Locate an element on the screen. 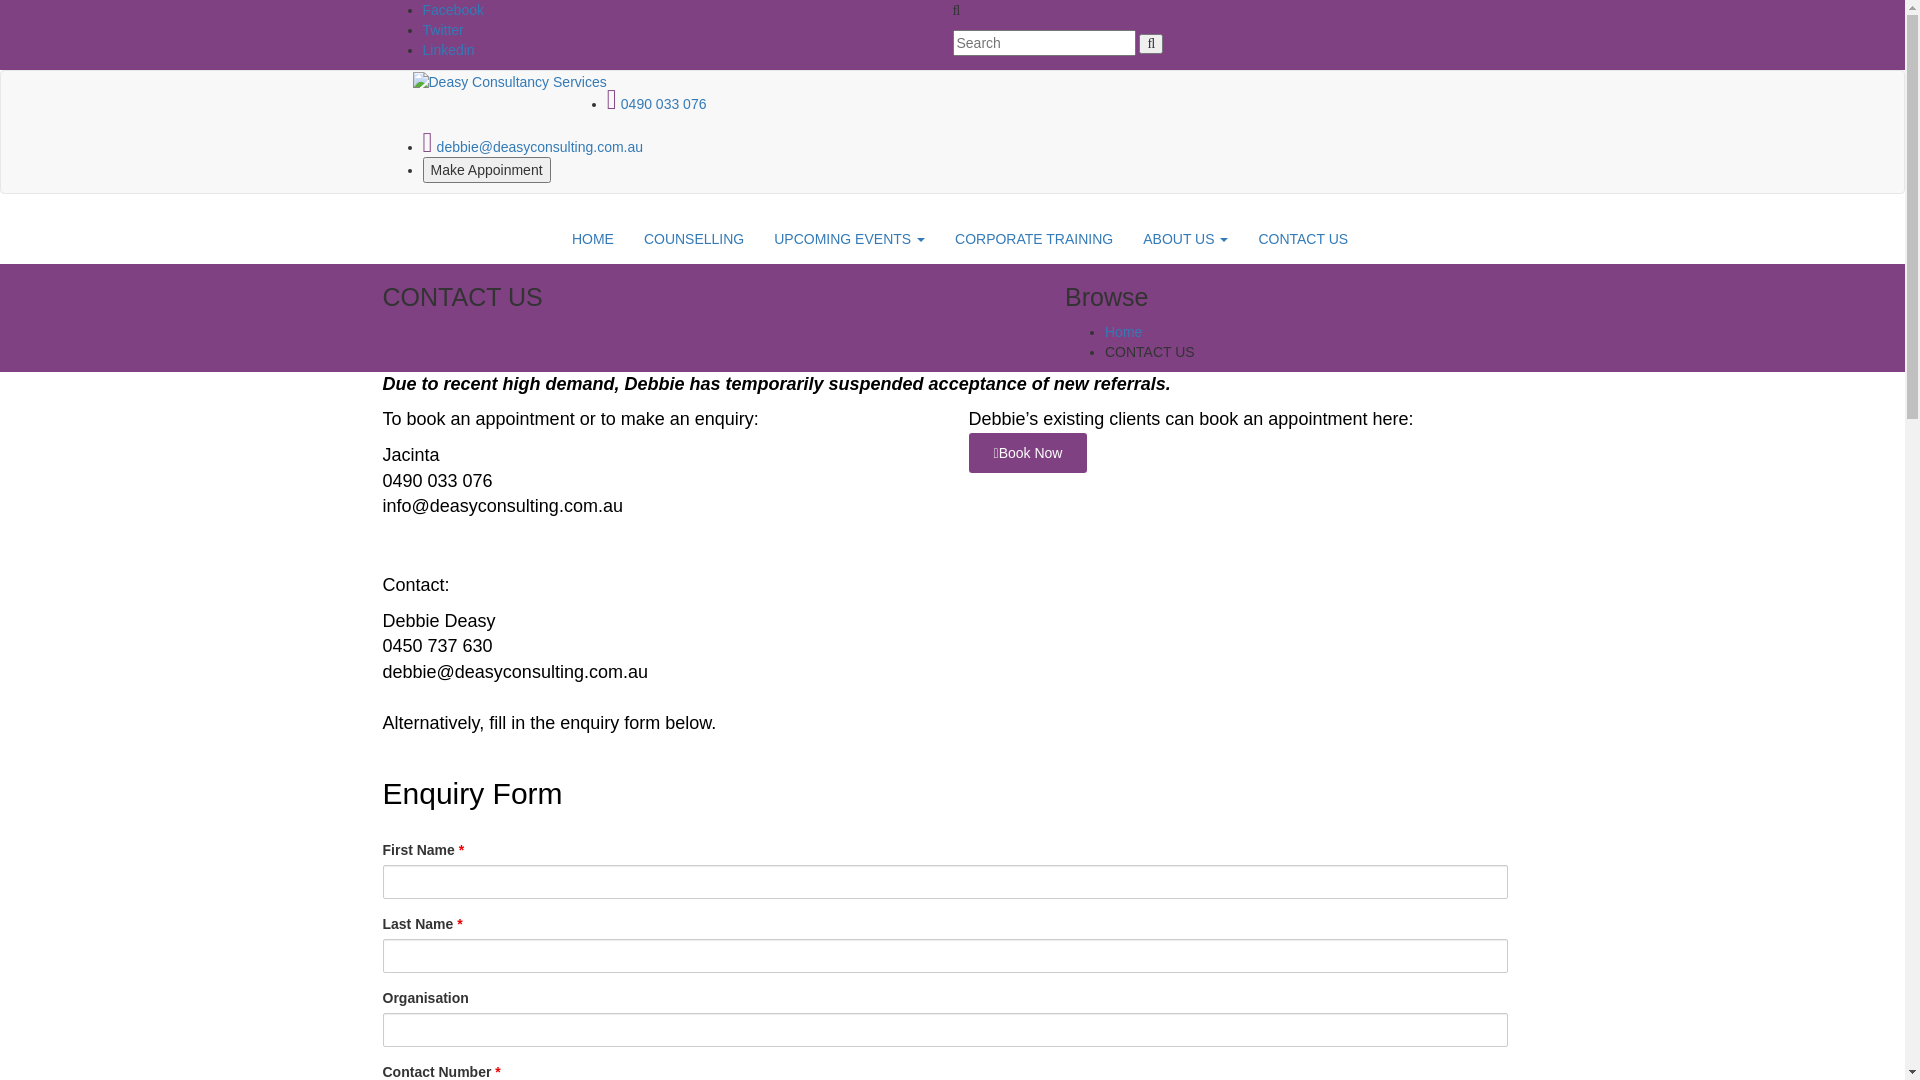 The height and width of the screenshot is (1080, 1920). 0490 033 076 is located at coordinates (657, 104).